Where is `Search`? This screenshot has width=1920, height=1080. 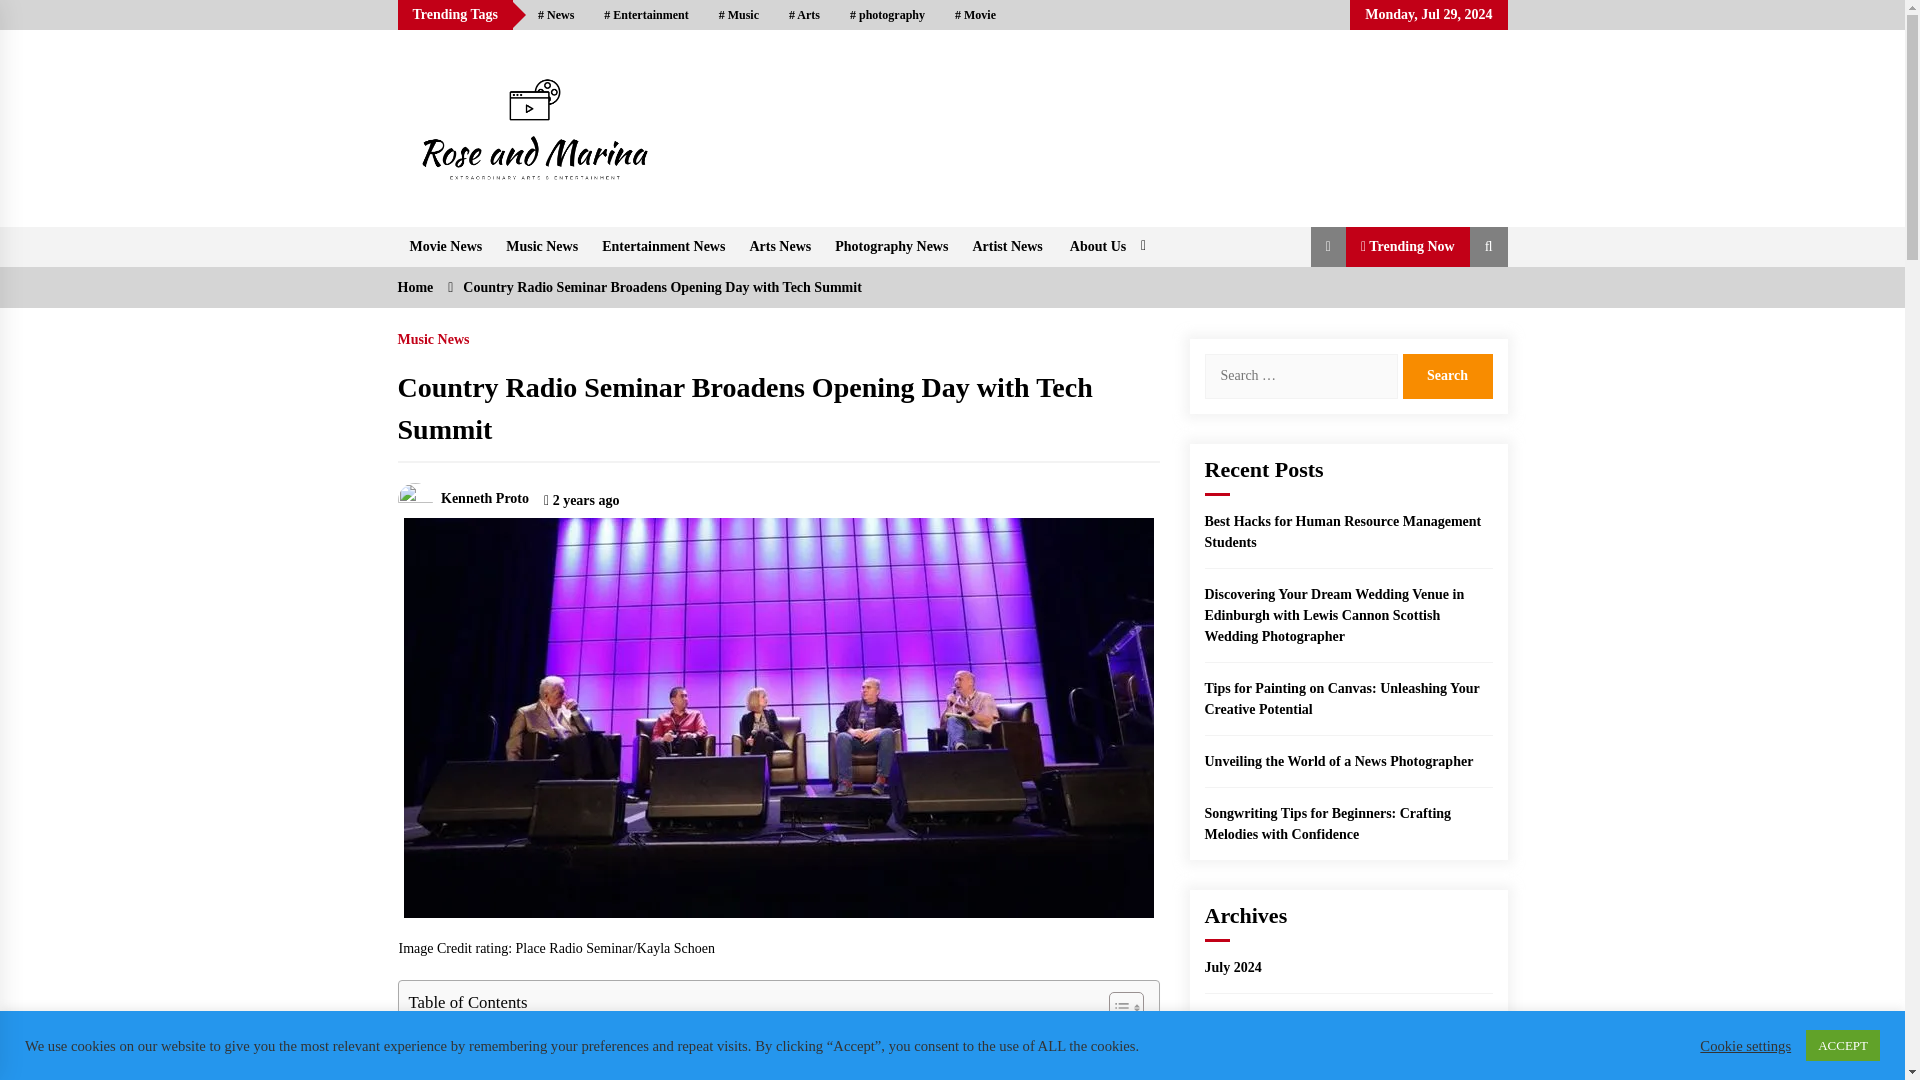 Search is located at coordinates (1446, 376).